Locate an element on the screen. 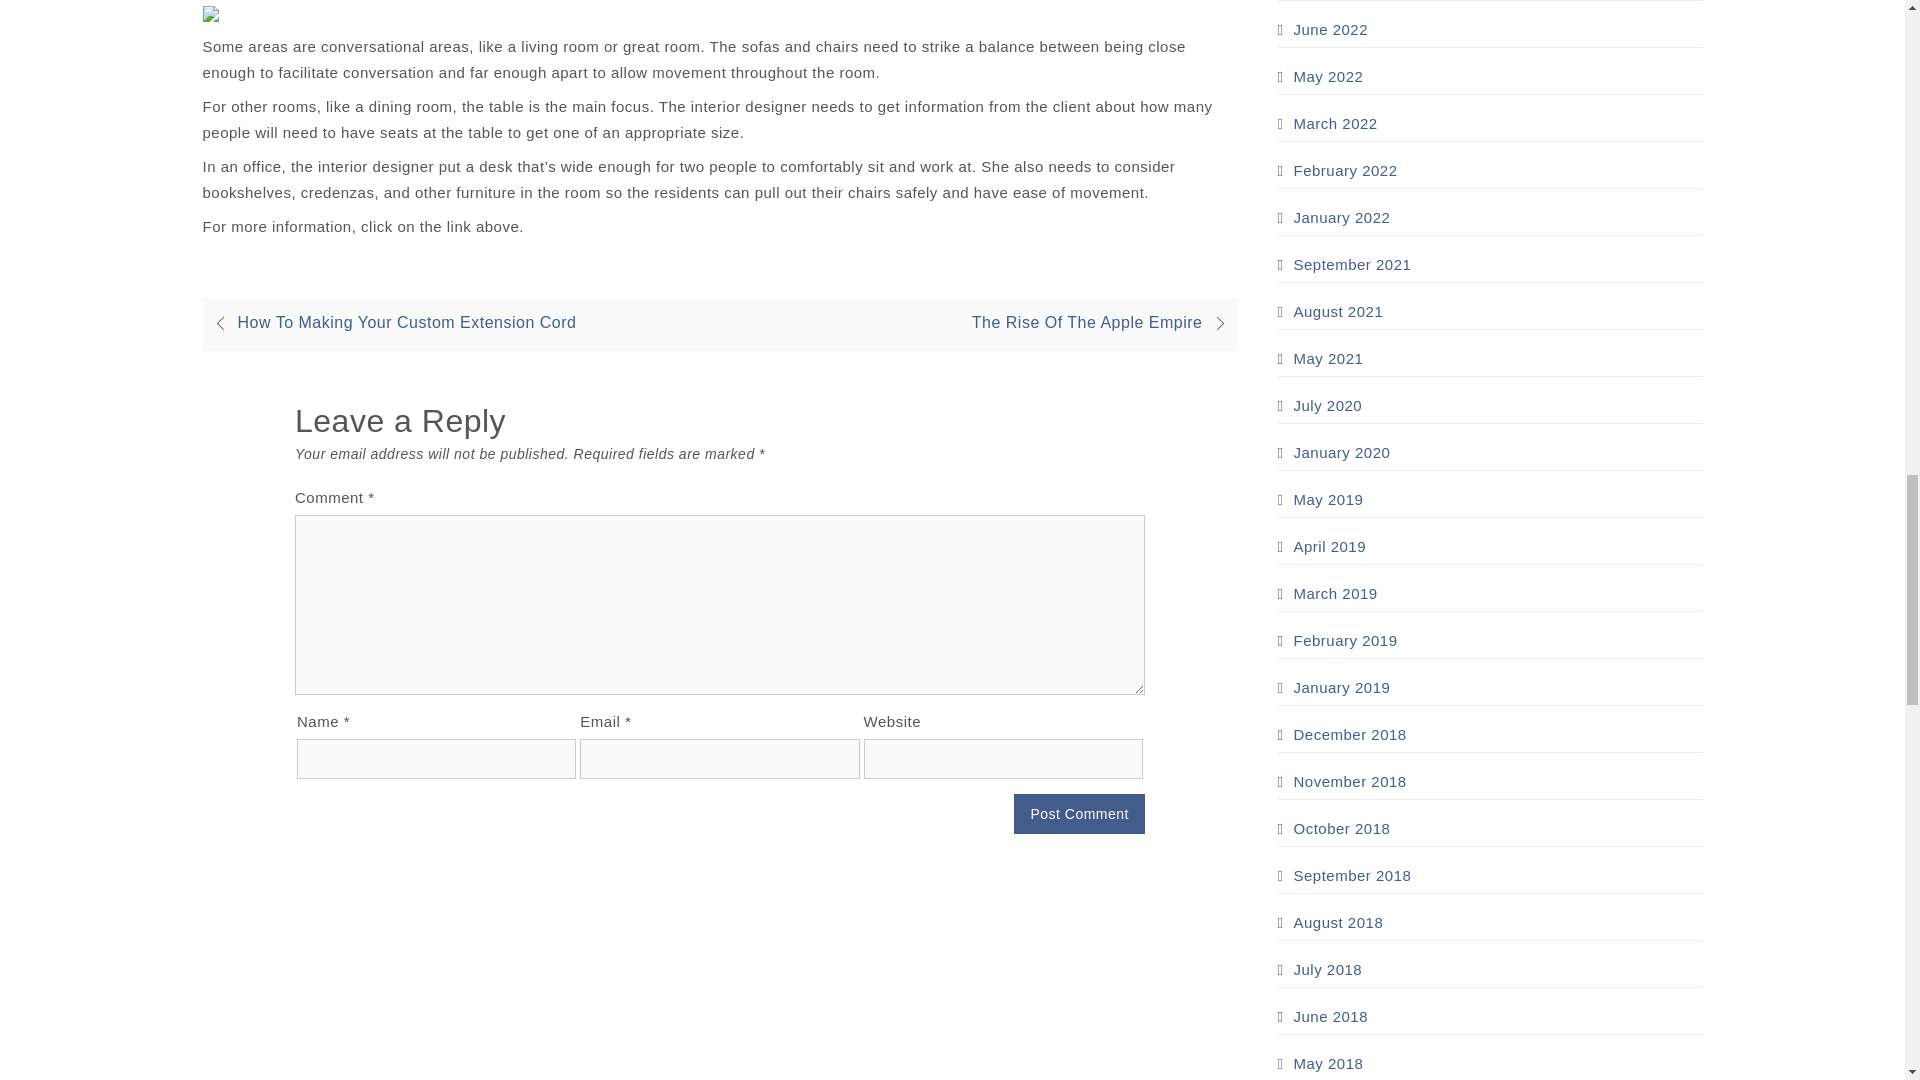 The height and width of the screenshot is (1080, 1920). January 2020 is located at coordinates (1334, 452).